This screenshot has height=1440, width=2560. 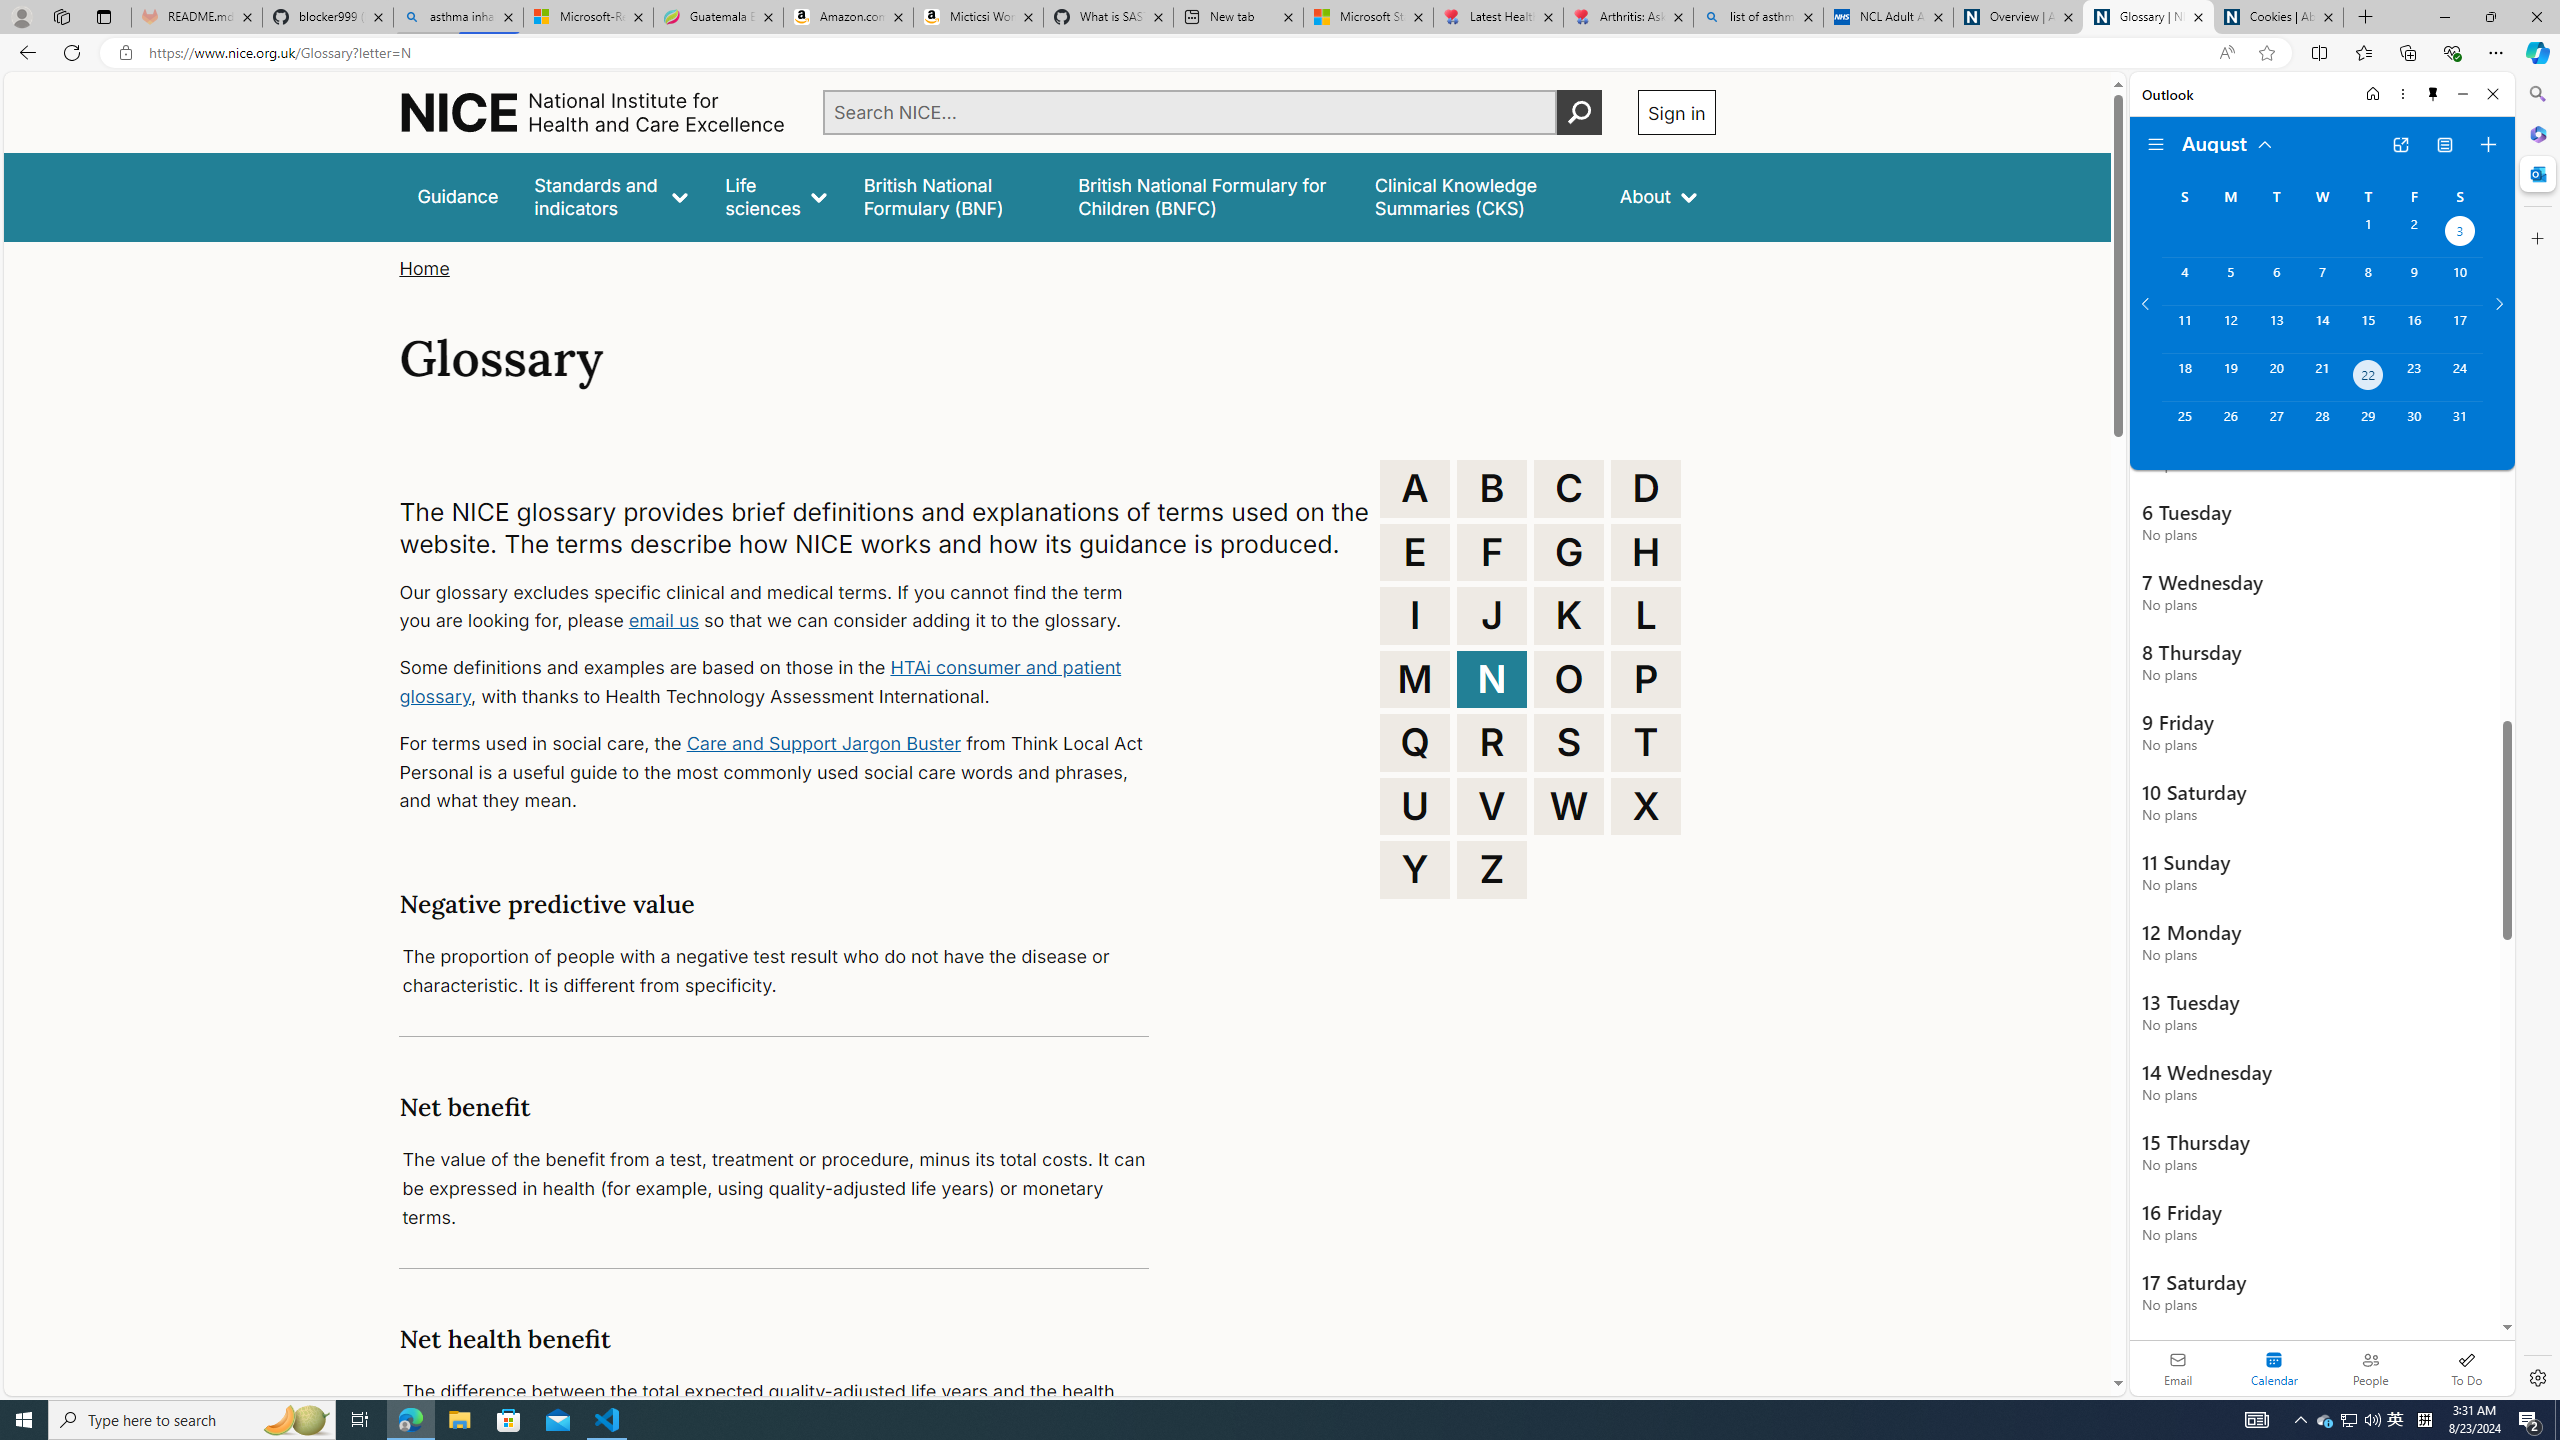 I want to click on U, so click(x=1415, y=806).